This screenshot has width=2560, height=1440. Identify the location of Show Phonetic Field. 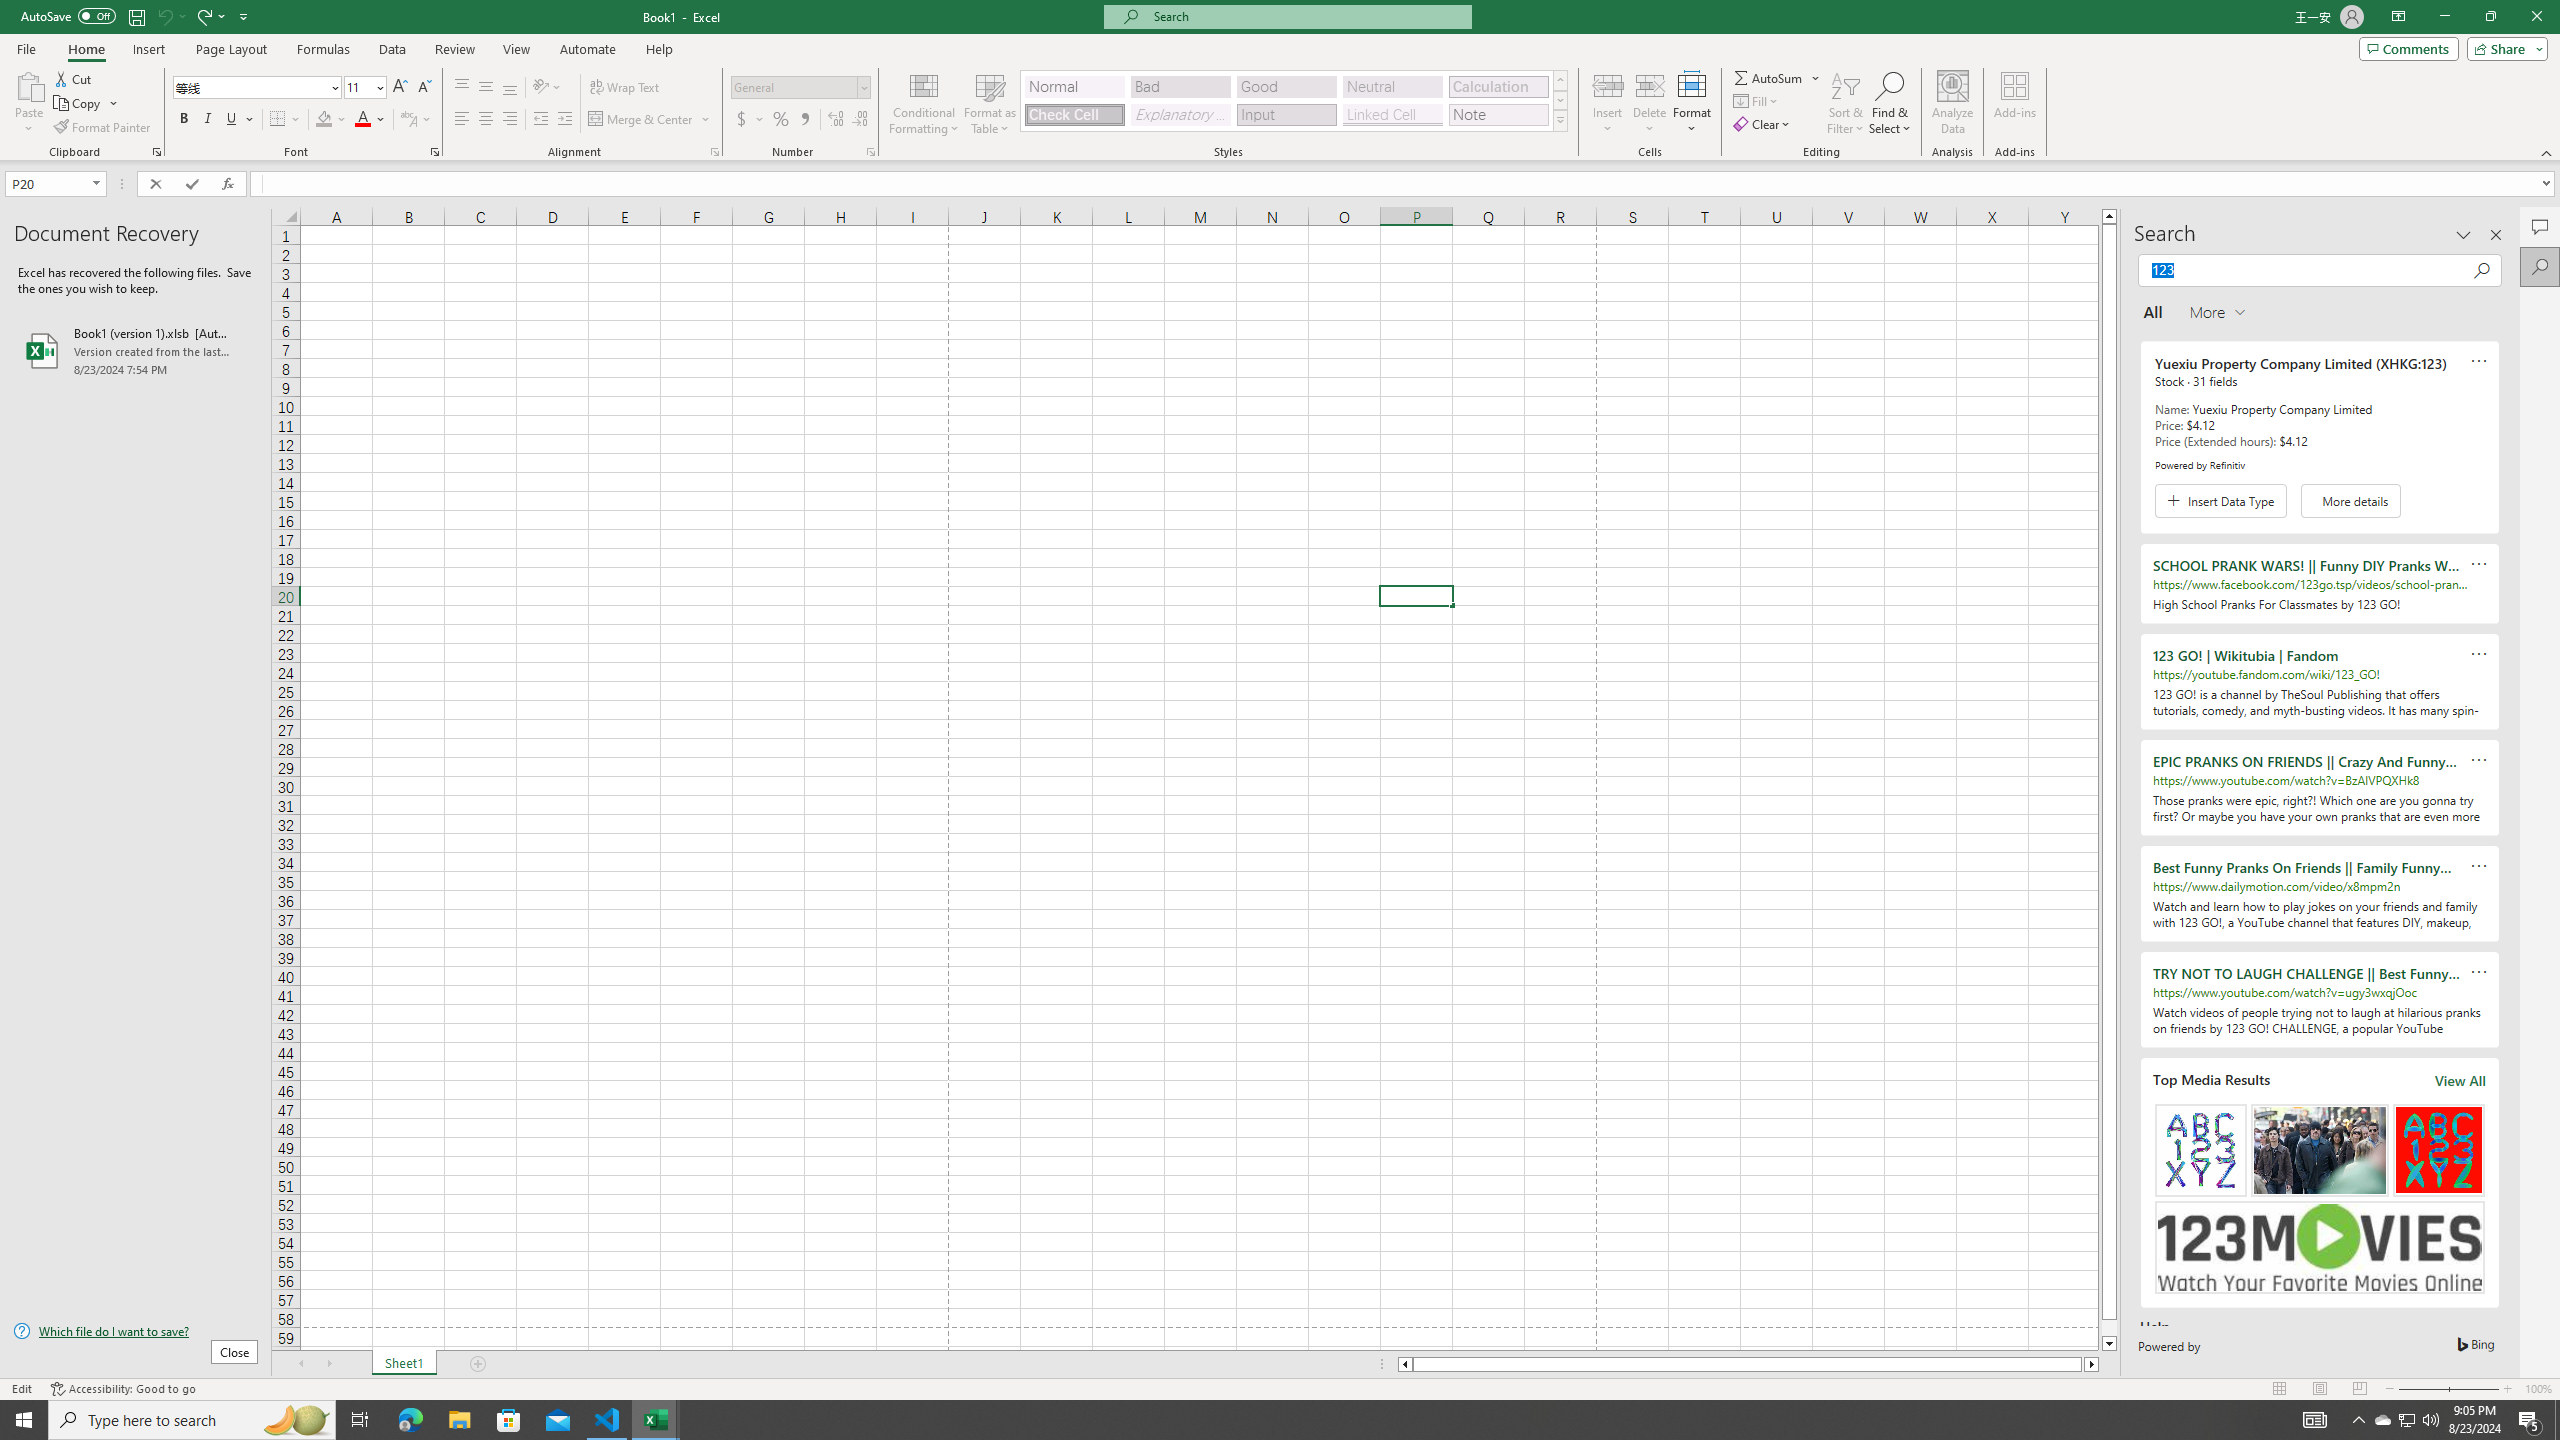
(408, 120).